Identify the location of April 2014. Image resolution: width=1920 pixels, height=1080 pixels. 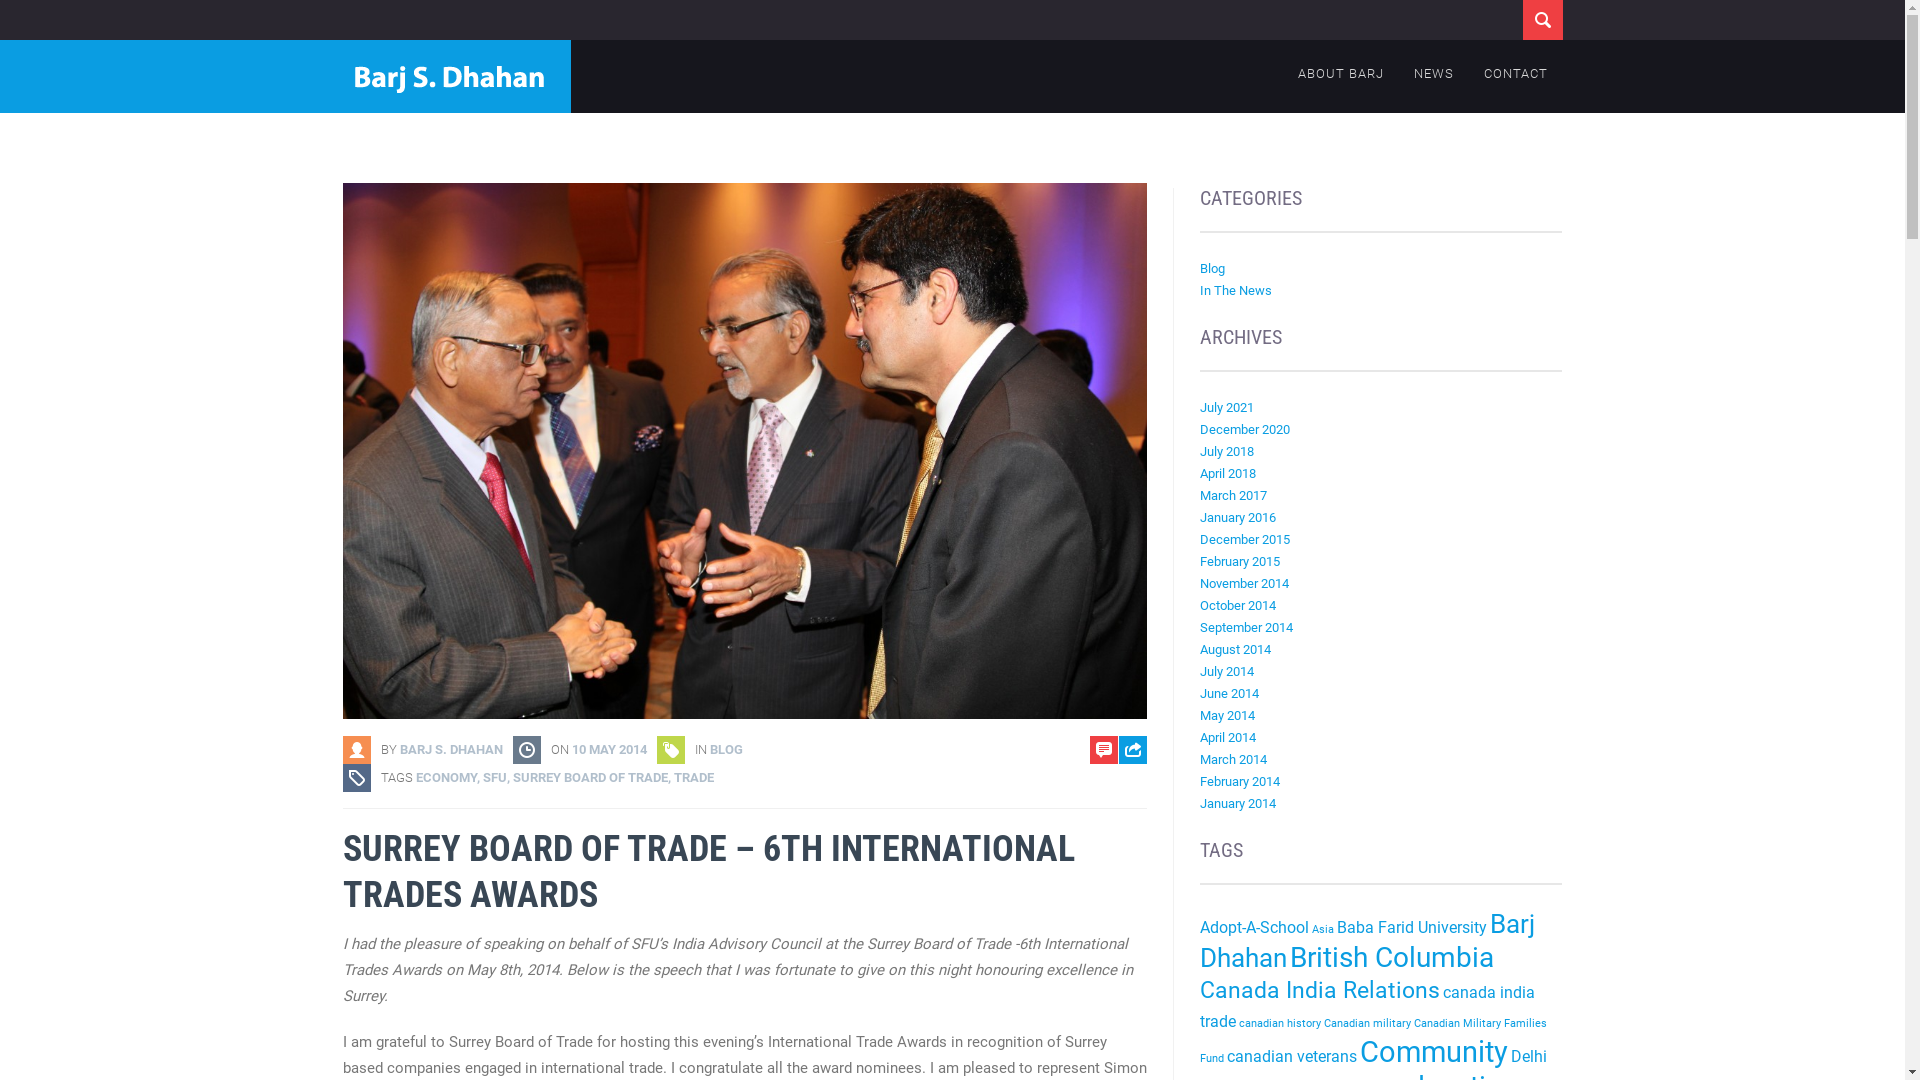
(1228, 738).